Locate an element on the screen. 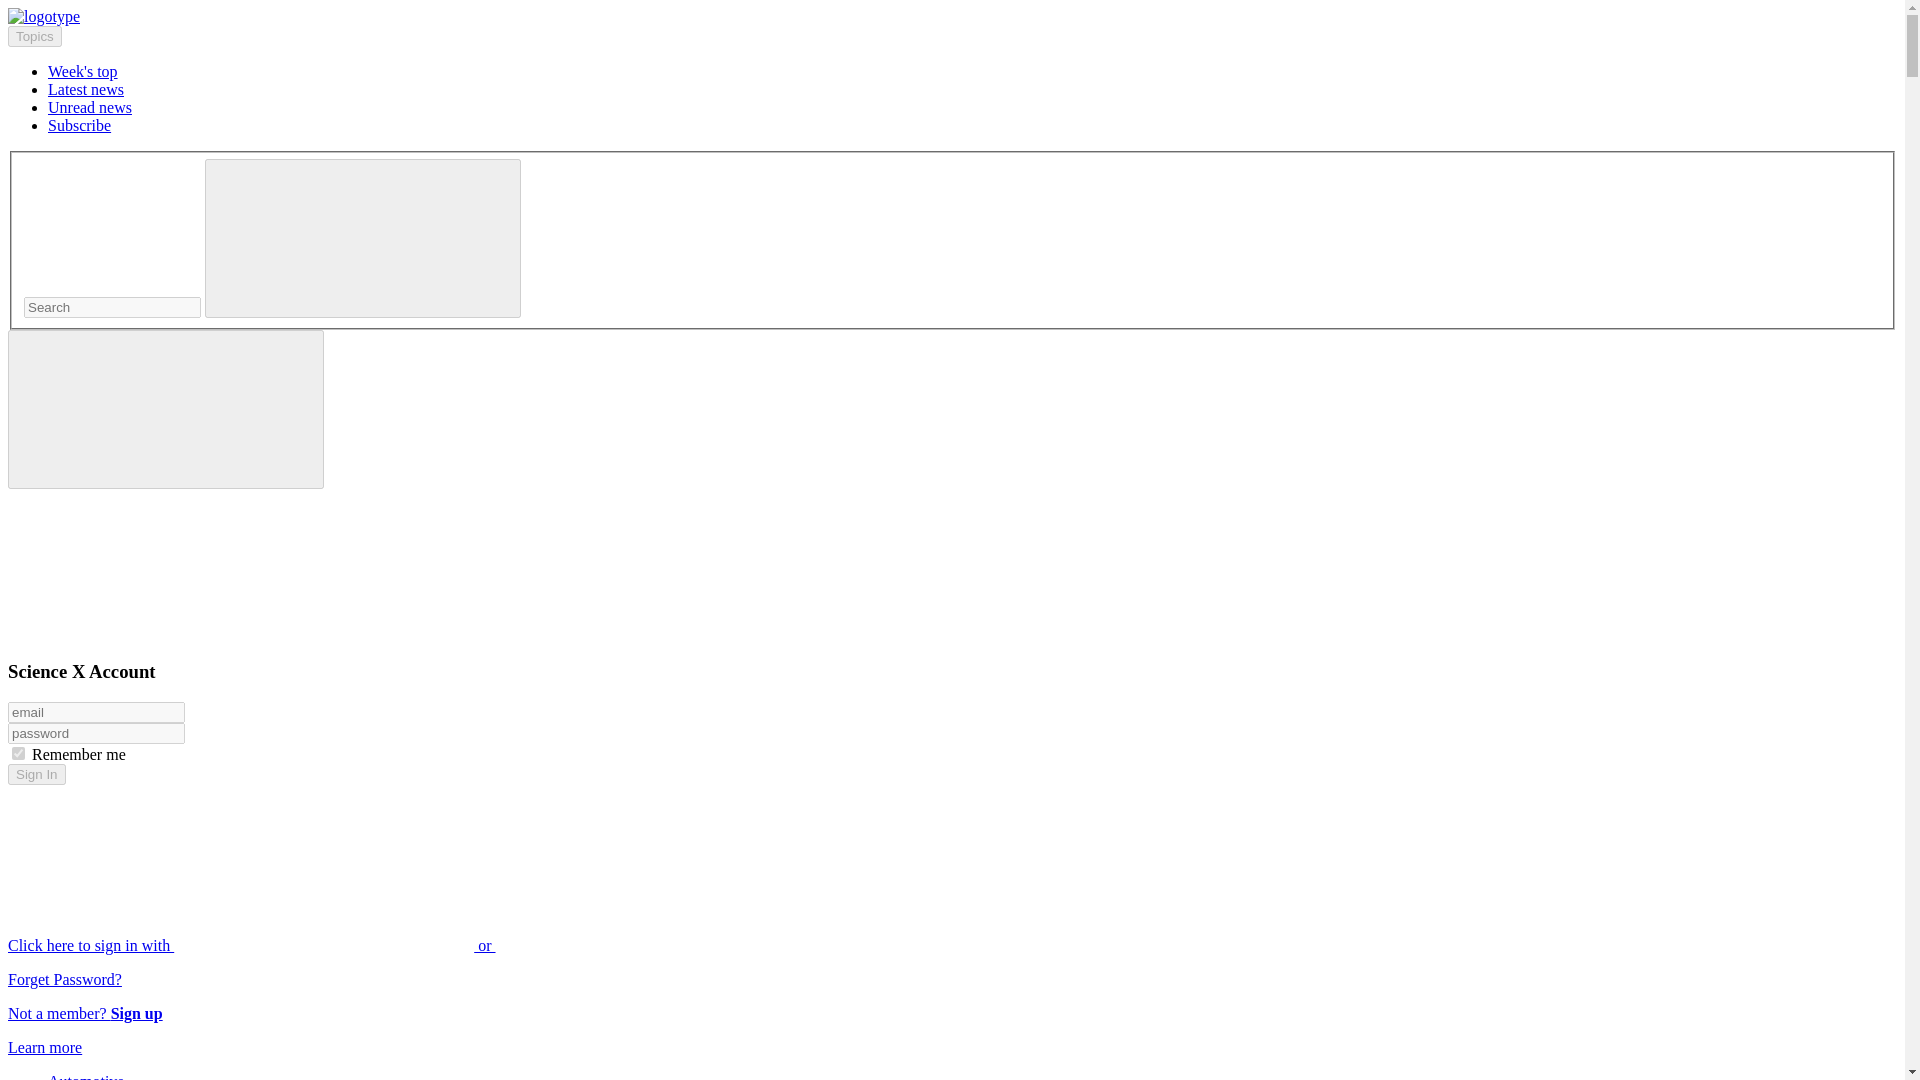 The image size is (1920, 1080). Topics is located at coordinates (34, 36).